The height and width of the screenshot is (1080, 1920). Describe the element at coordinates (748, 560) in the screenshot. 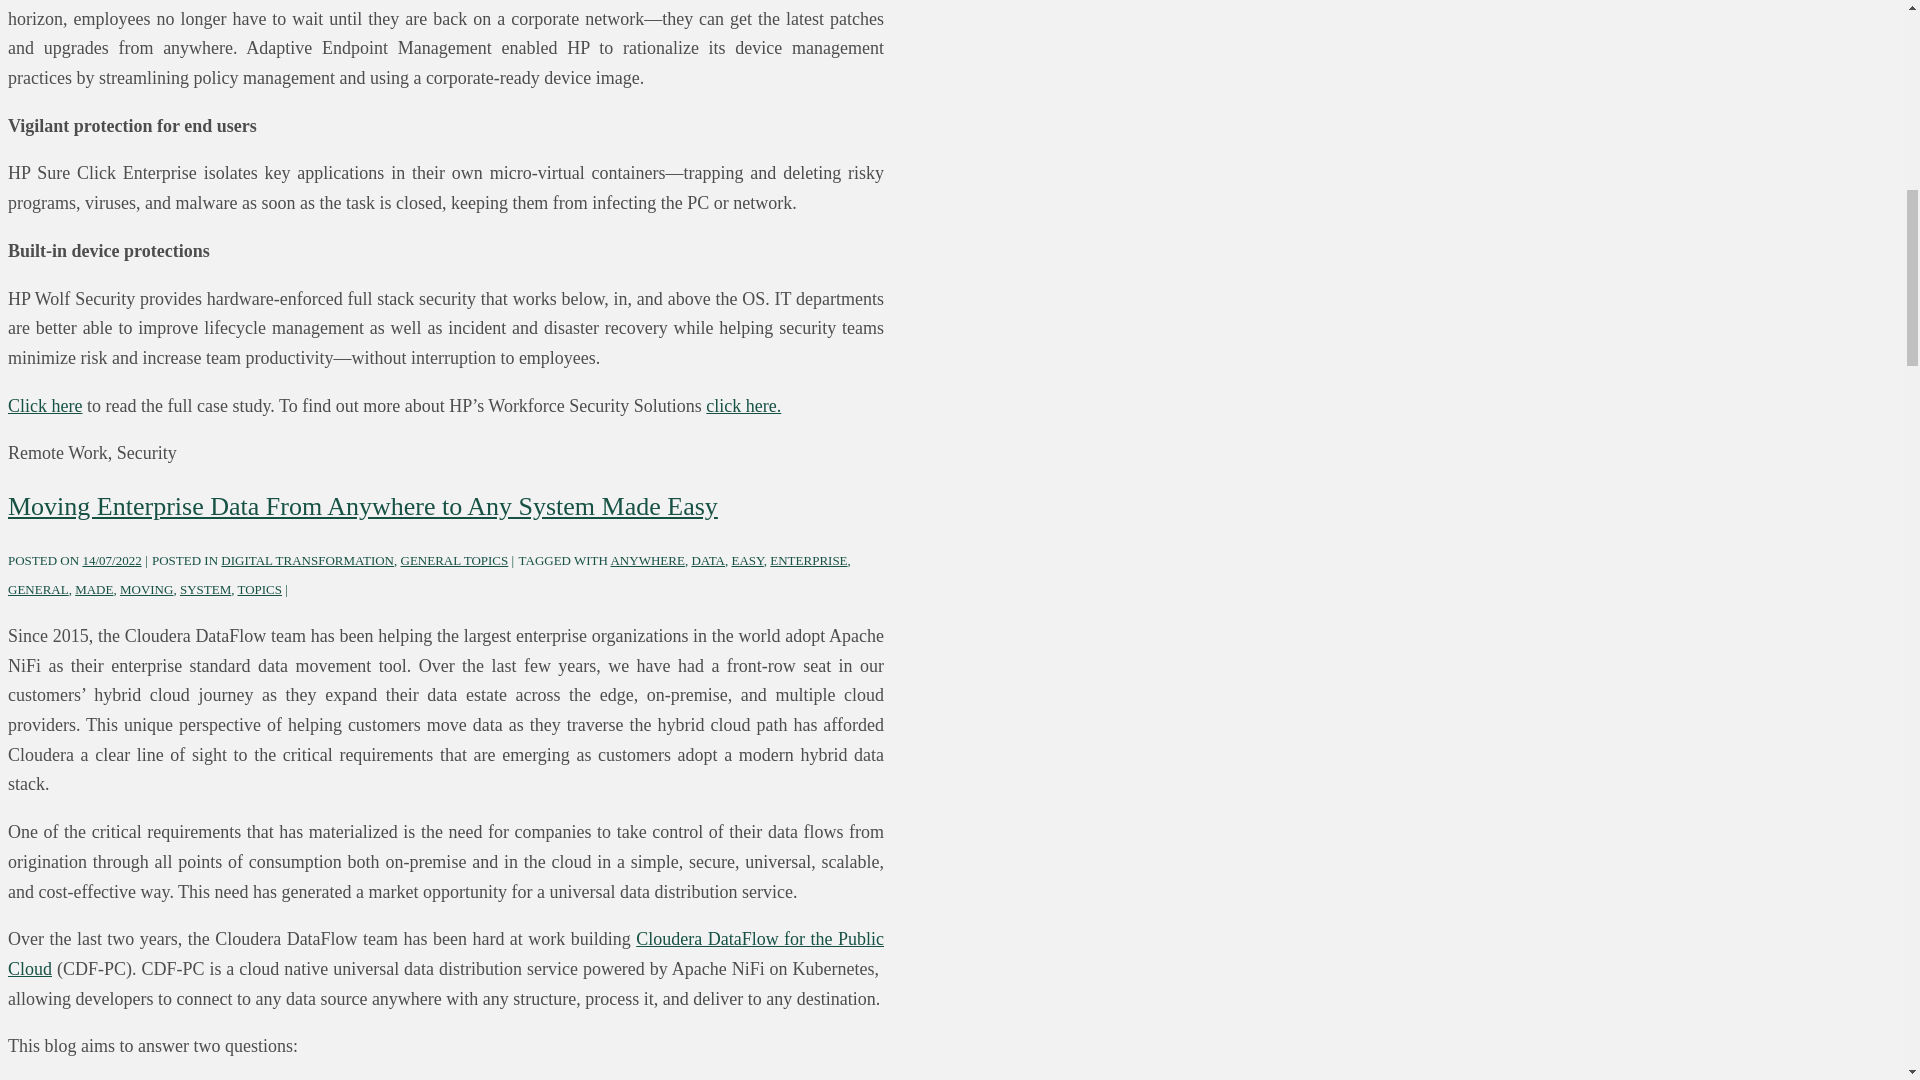

I see `EASY` at that location.